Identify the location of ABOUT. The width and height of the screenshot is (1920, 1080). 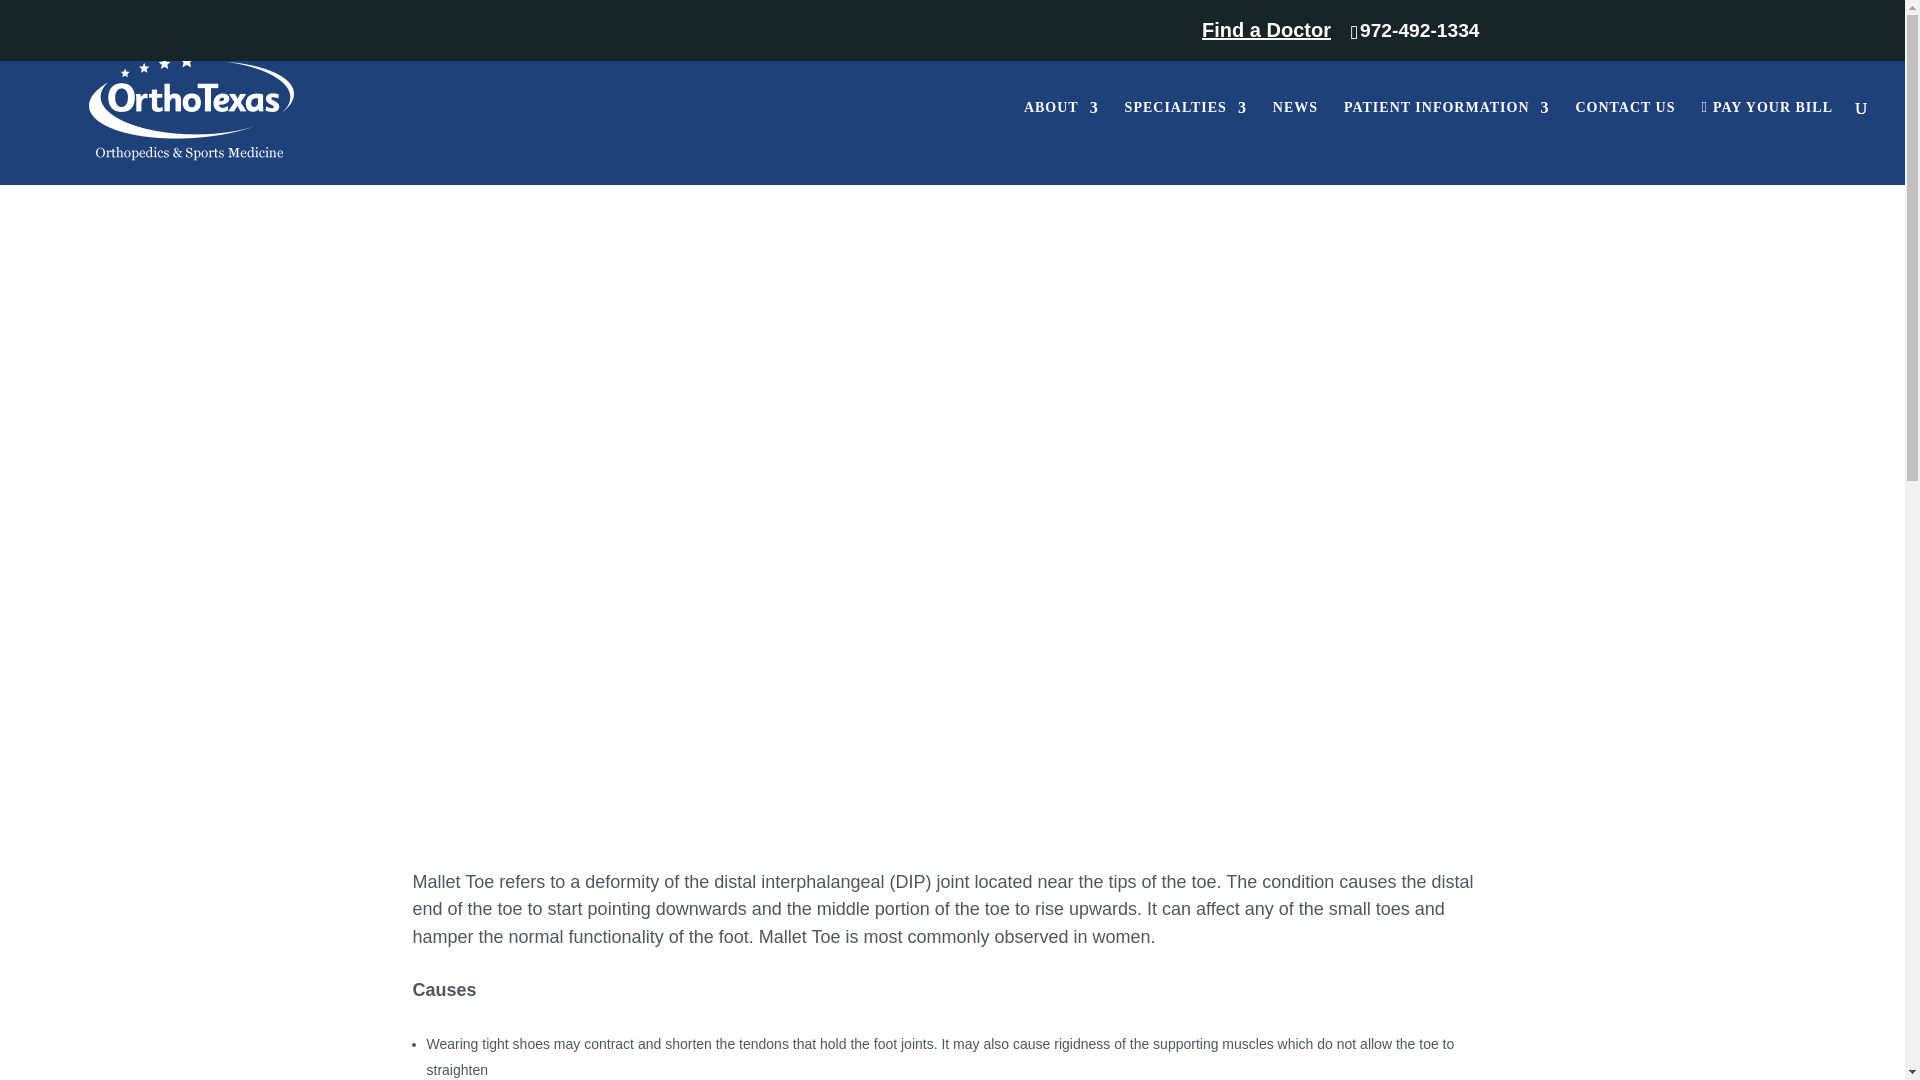
(1060, 142).